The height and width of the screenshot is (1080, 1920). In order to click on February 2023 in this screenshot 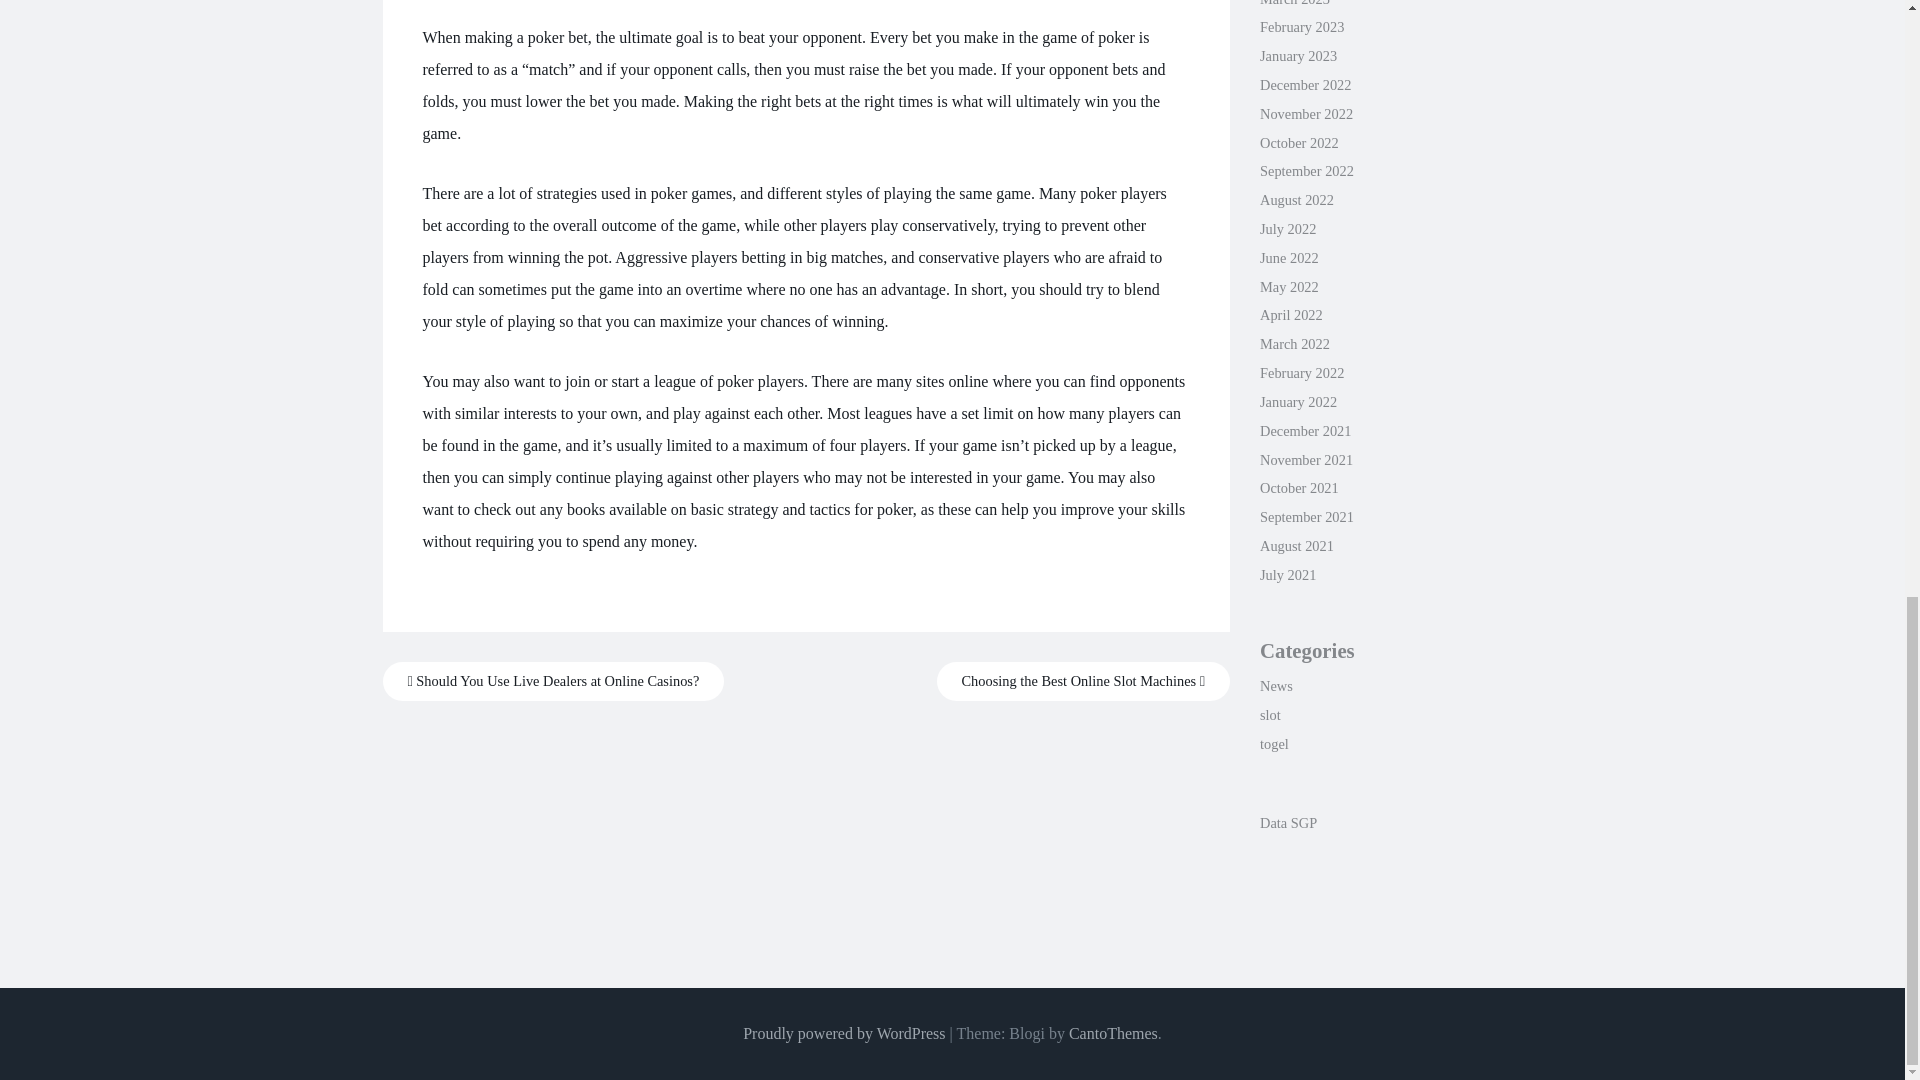, I will do `click(1302, 26)`.